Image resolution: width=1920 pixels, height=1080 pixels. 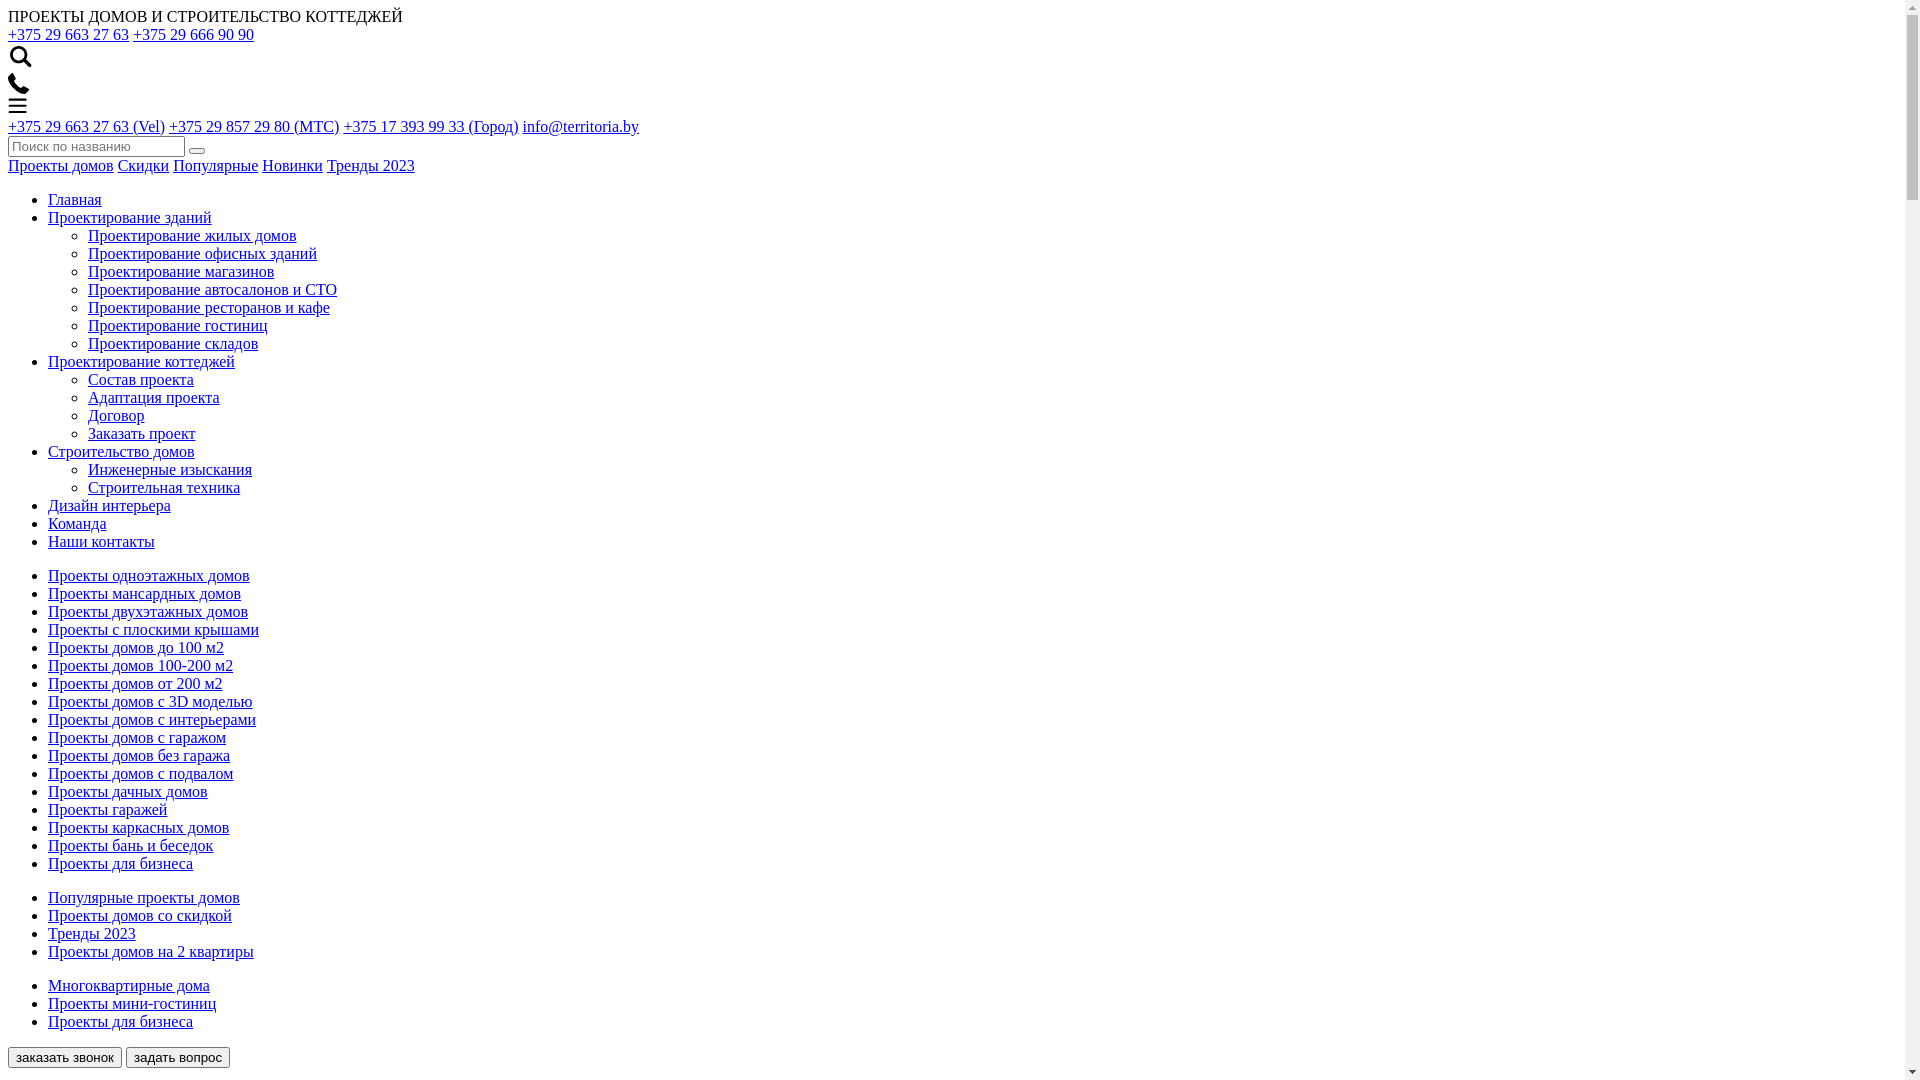 What do you see at coordinates (581, 126) in the screenshot?
I see `info@territoria.by` at bounding box center [581, 126].